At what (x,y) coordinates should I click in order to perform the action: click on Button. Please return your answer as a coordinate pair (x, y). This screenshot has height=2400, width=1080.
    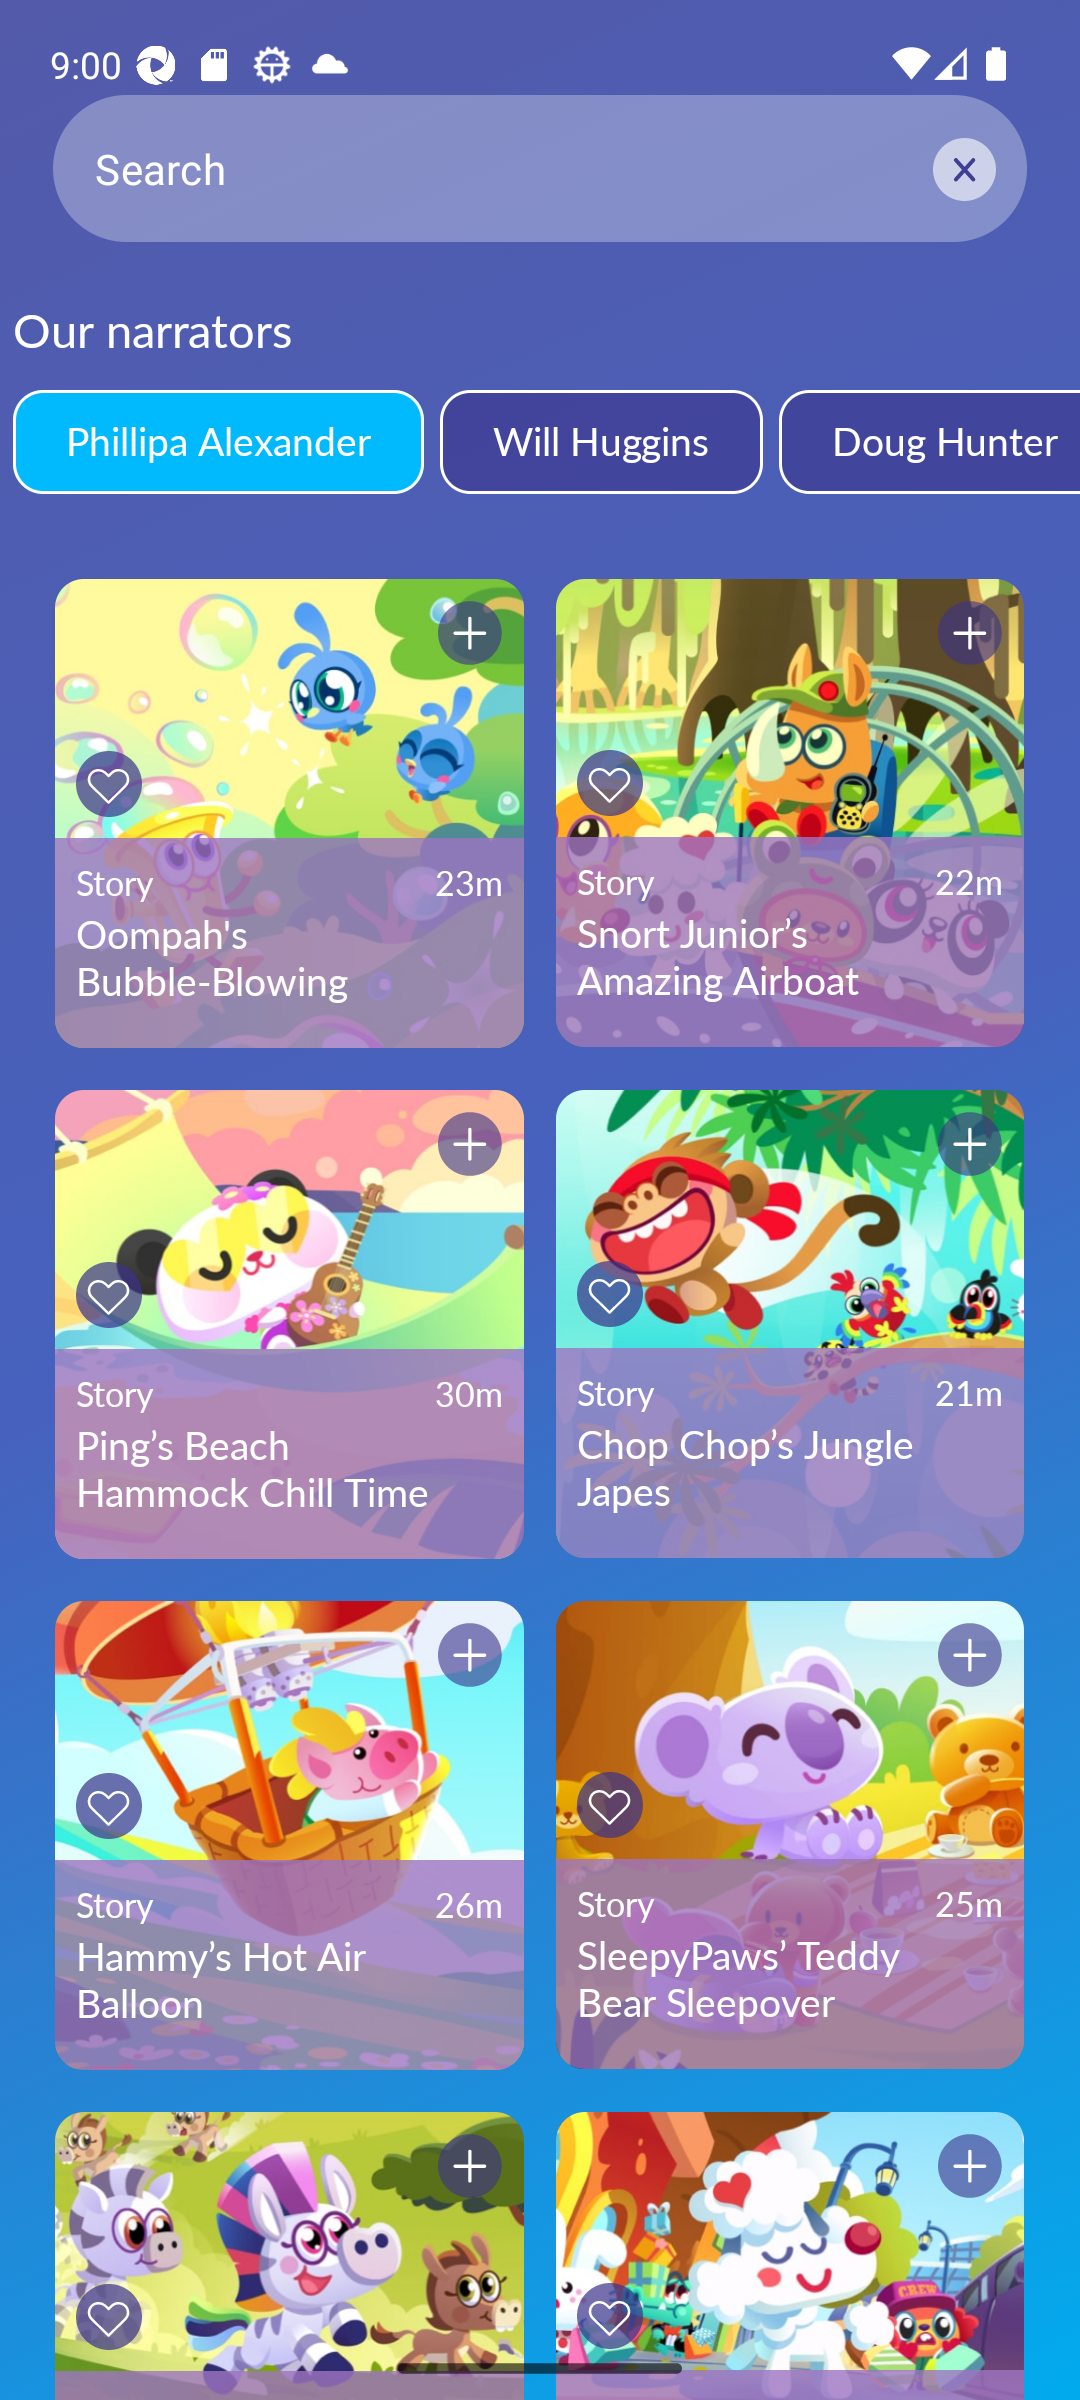
    Looking at the image, I should click on (970, 1144).